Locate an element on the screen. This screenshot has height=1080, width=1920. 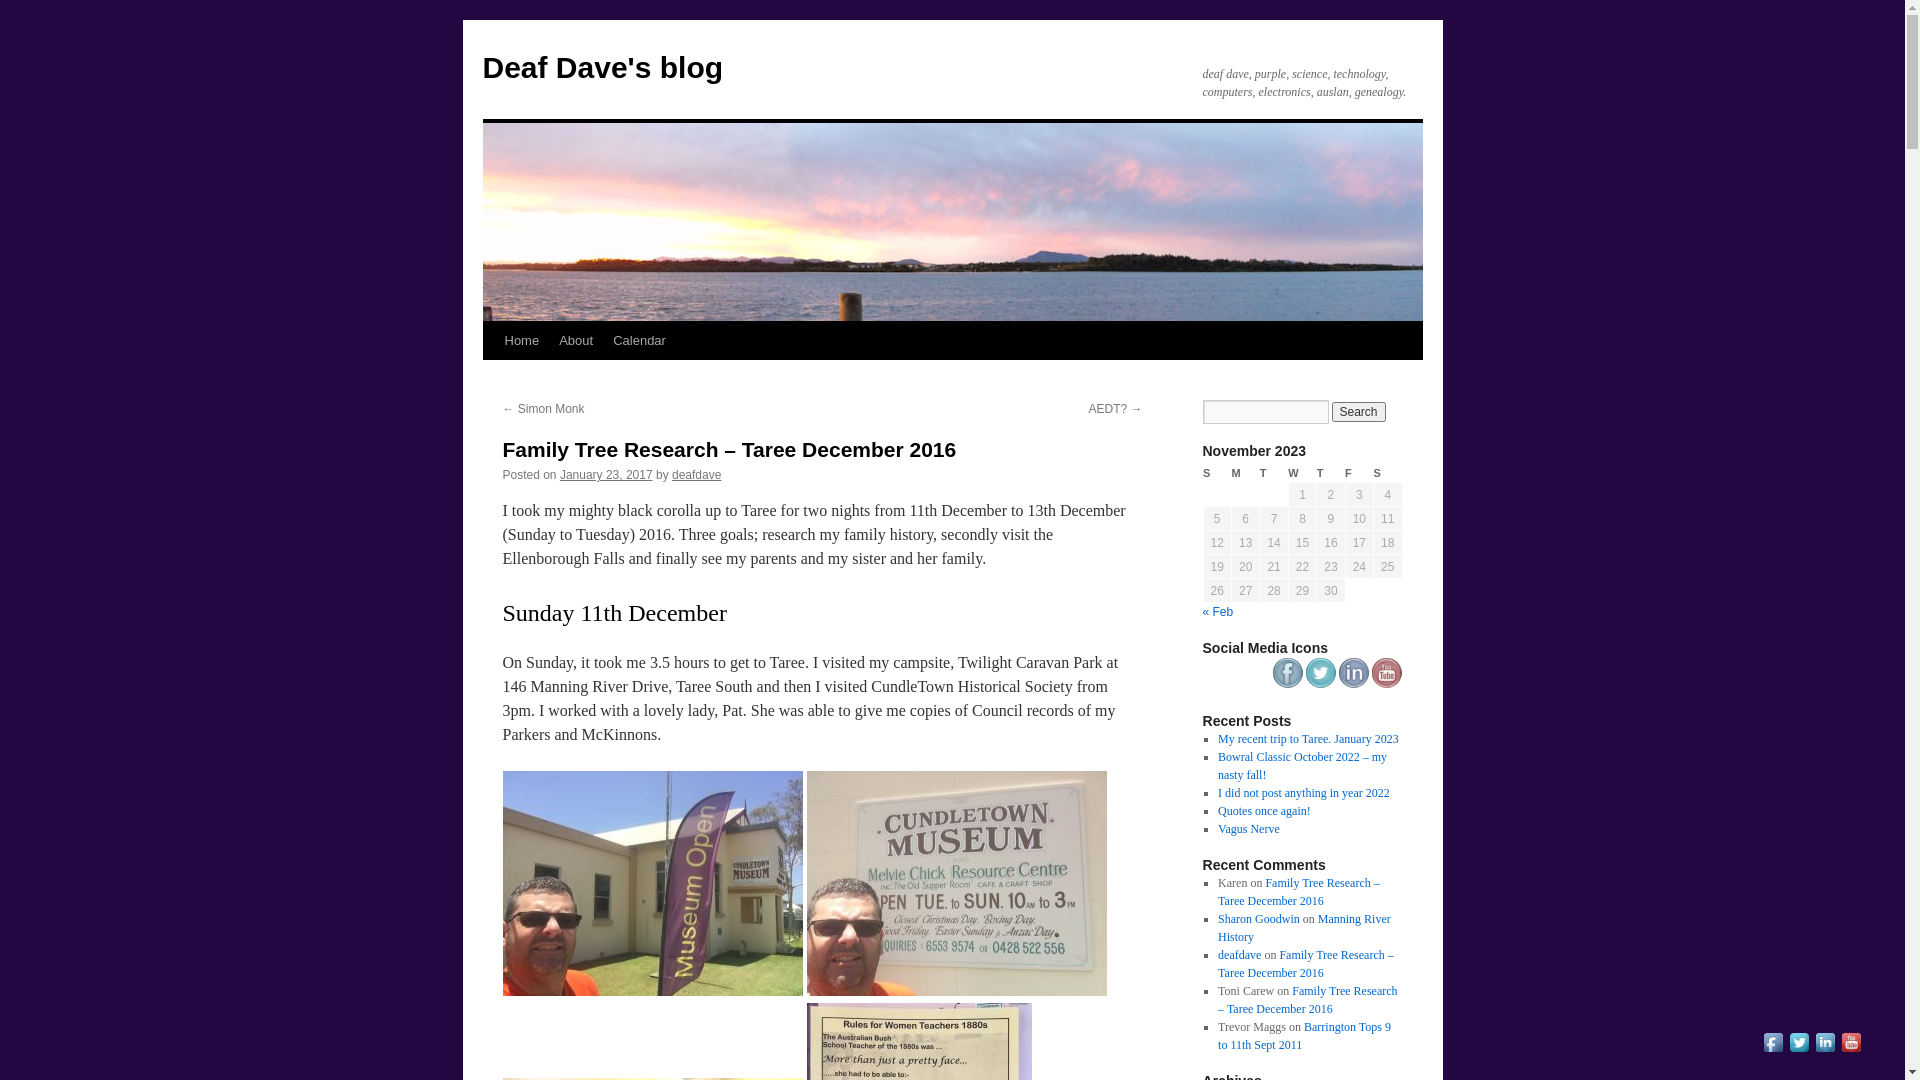
January 23, 2017 is located at coordinates (606, 475).